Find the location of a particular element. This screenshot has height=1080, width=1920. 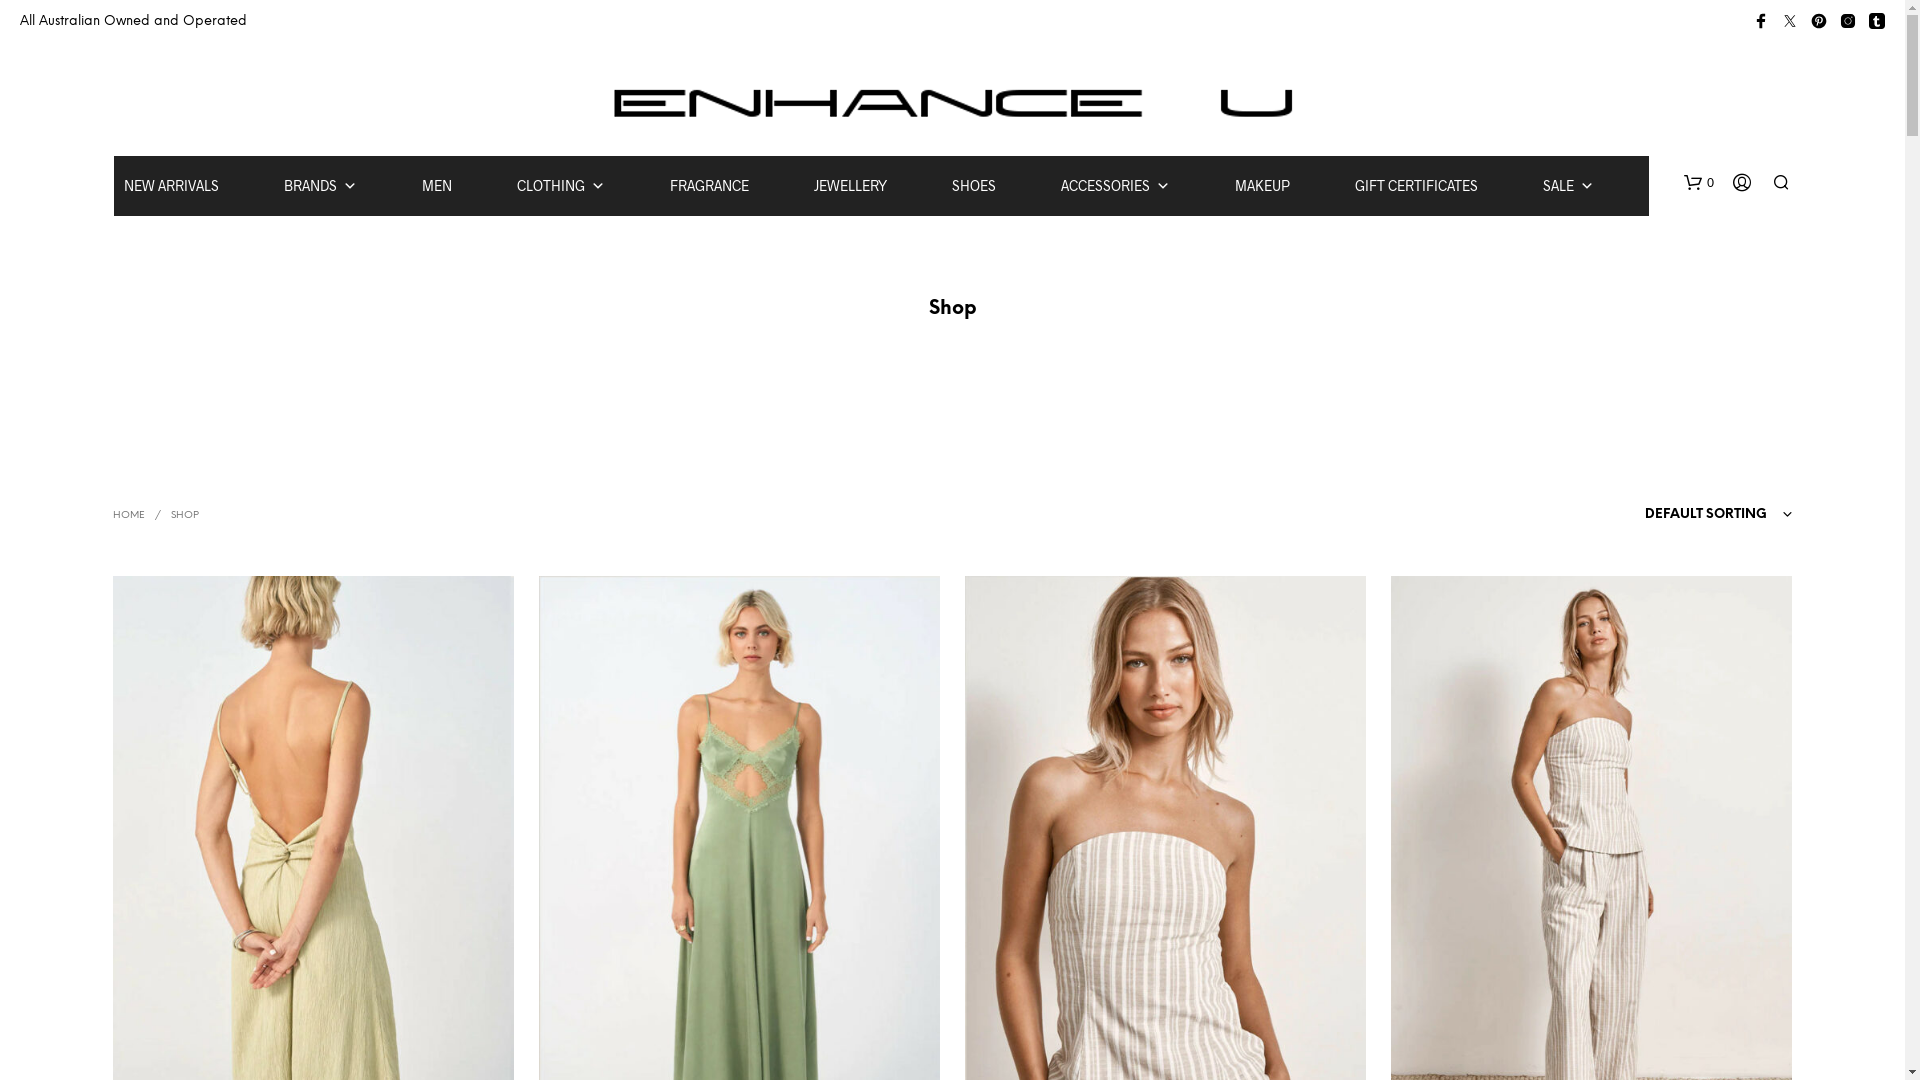

HOME is located at coordinates (128, 516).